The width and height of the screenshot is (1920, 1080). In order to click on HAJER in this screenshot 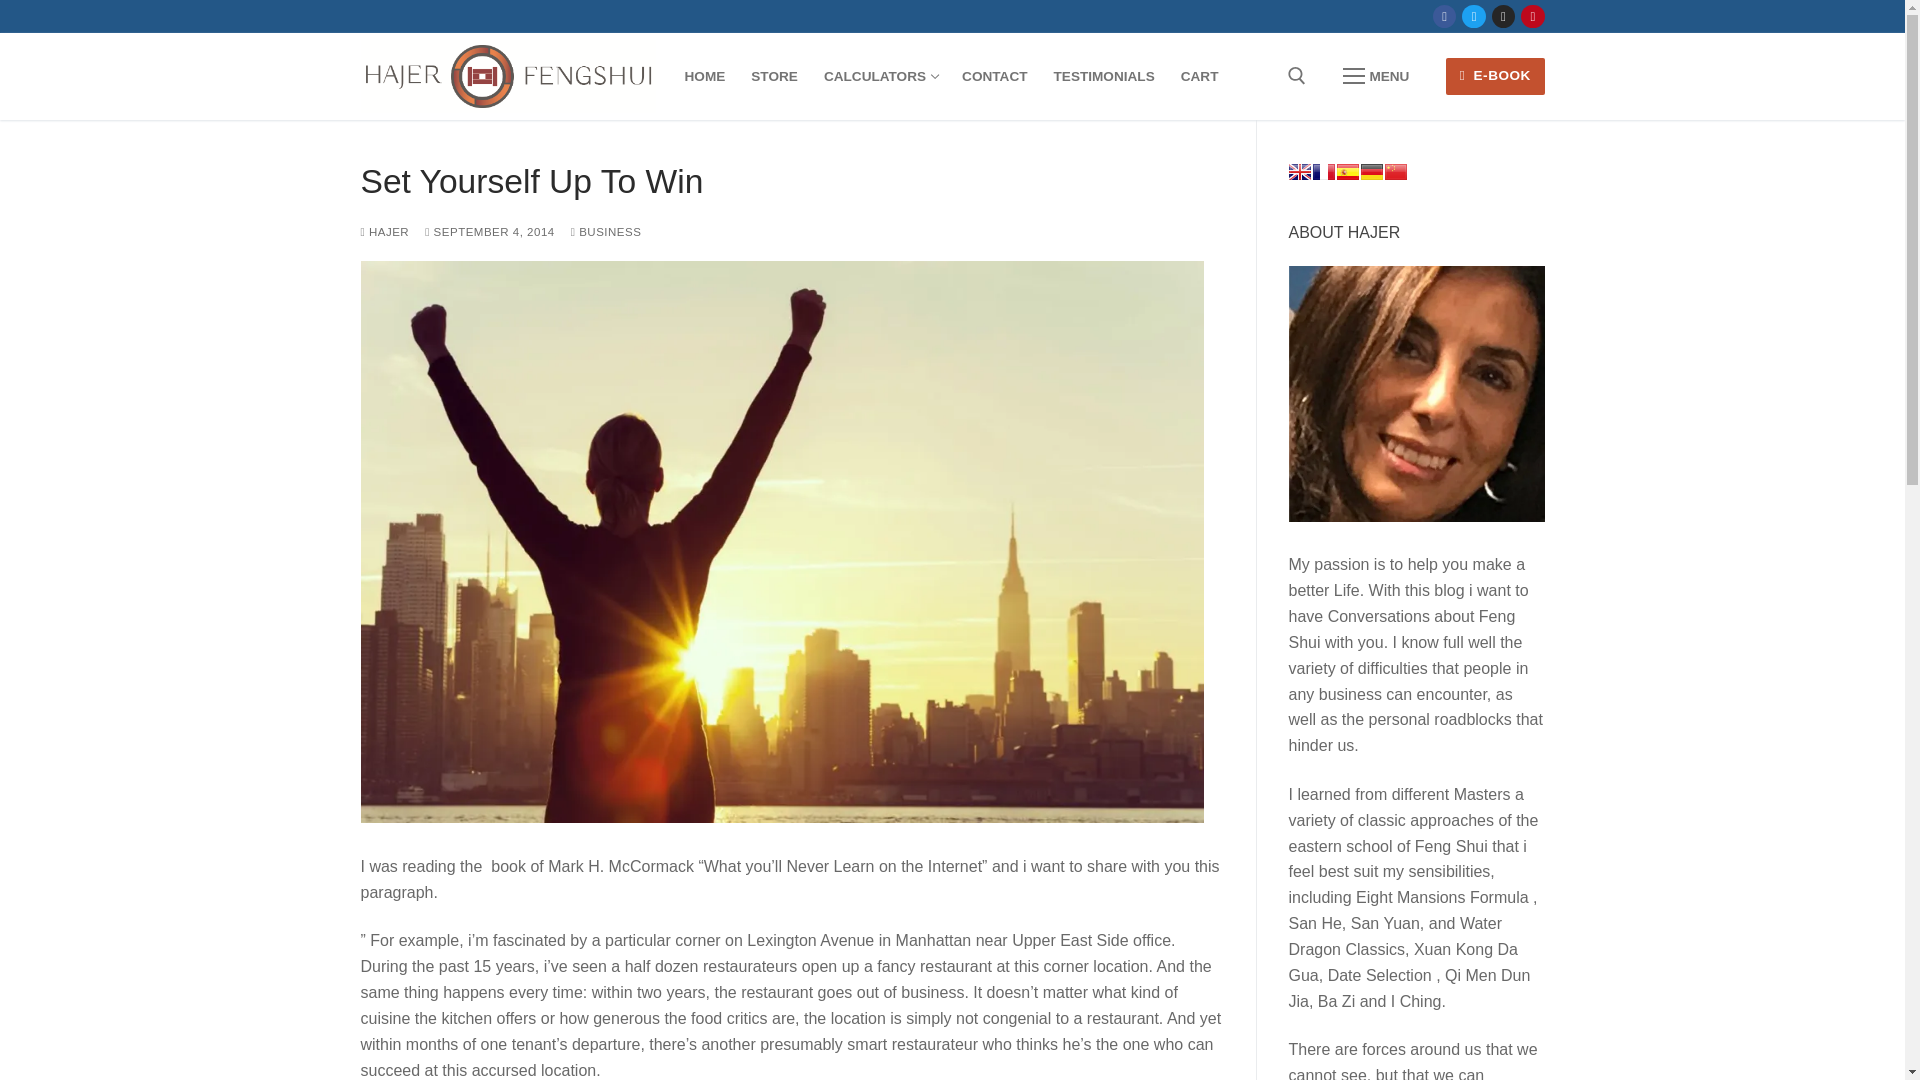, I will do `click(1394, 172)`.